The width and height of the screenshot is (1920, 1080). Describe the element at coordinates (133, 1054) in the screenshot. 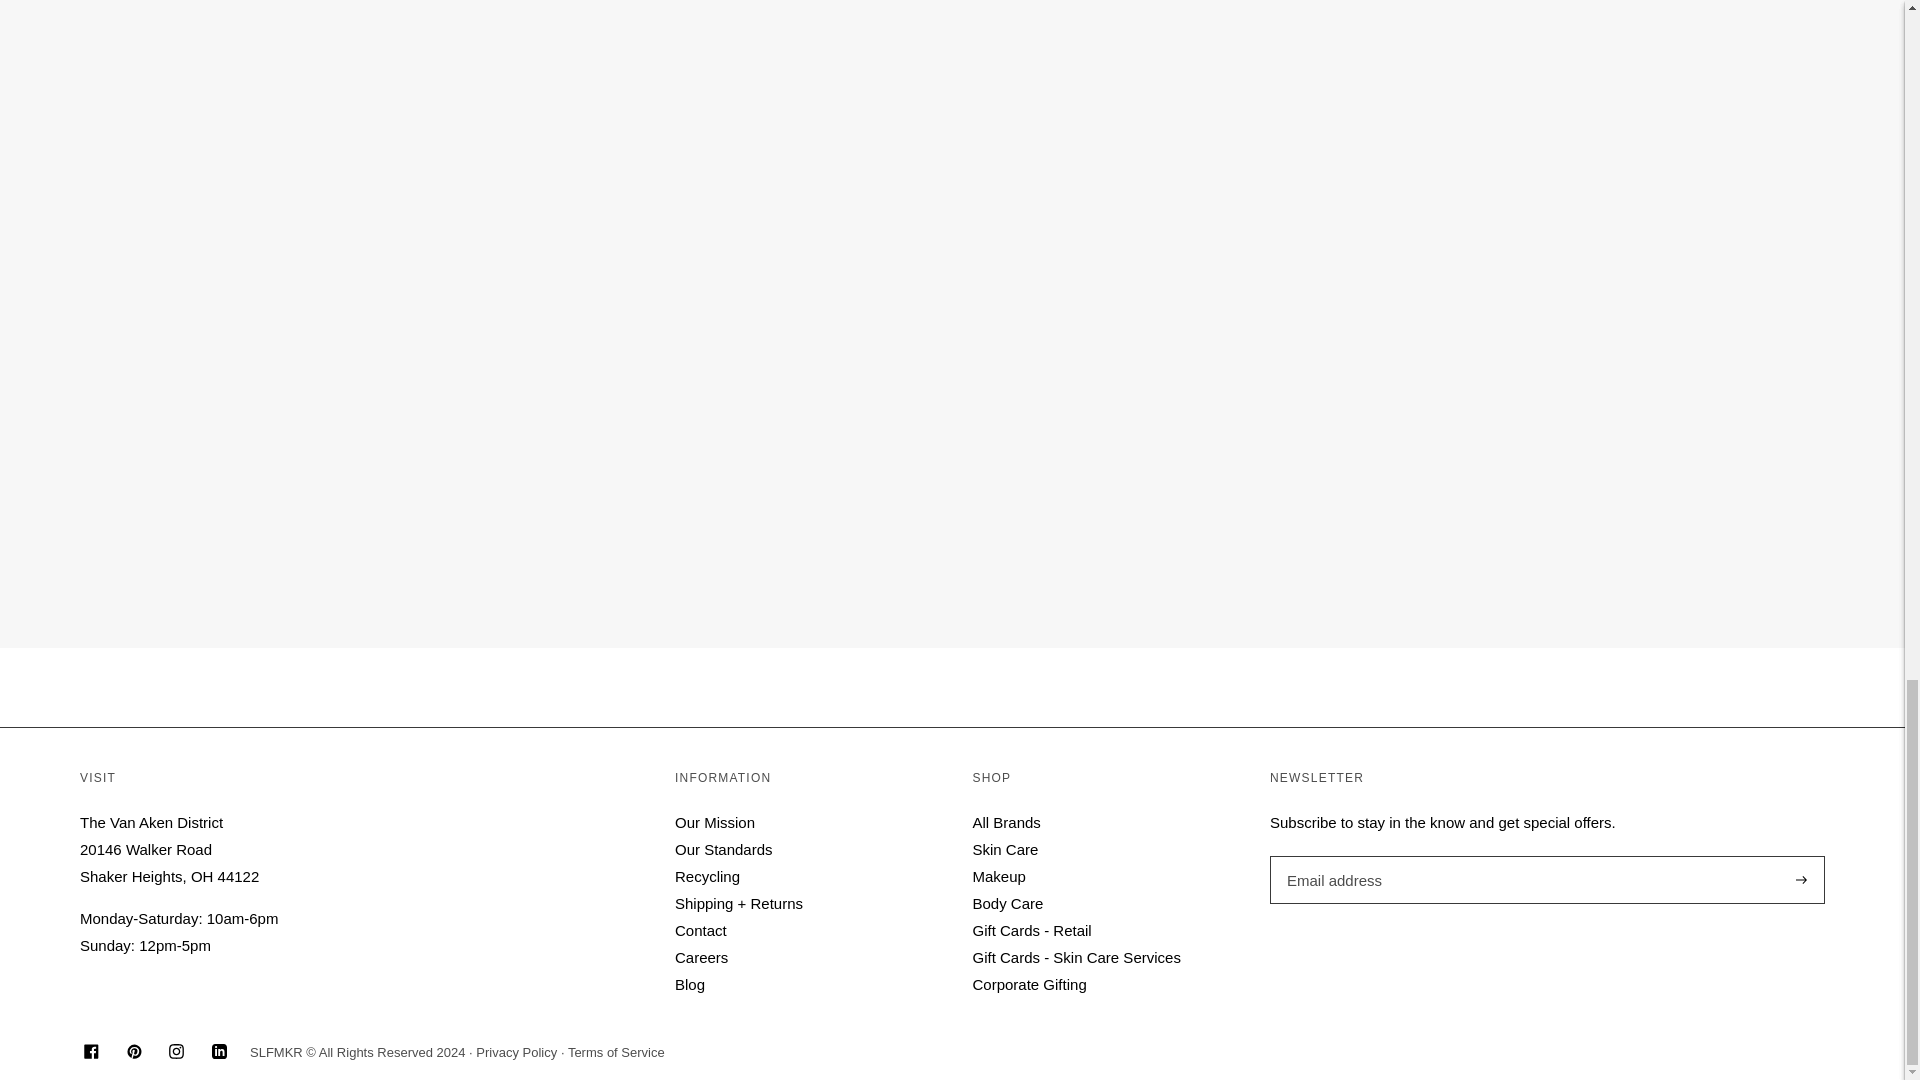

I see `SLFMKR on Pinterest` at that location.